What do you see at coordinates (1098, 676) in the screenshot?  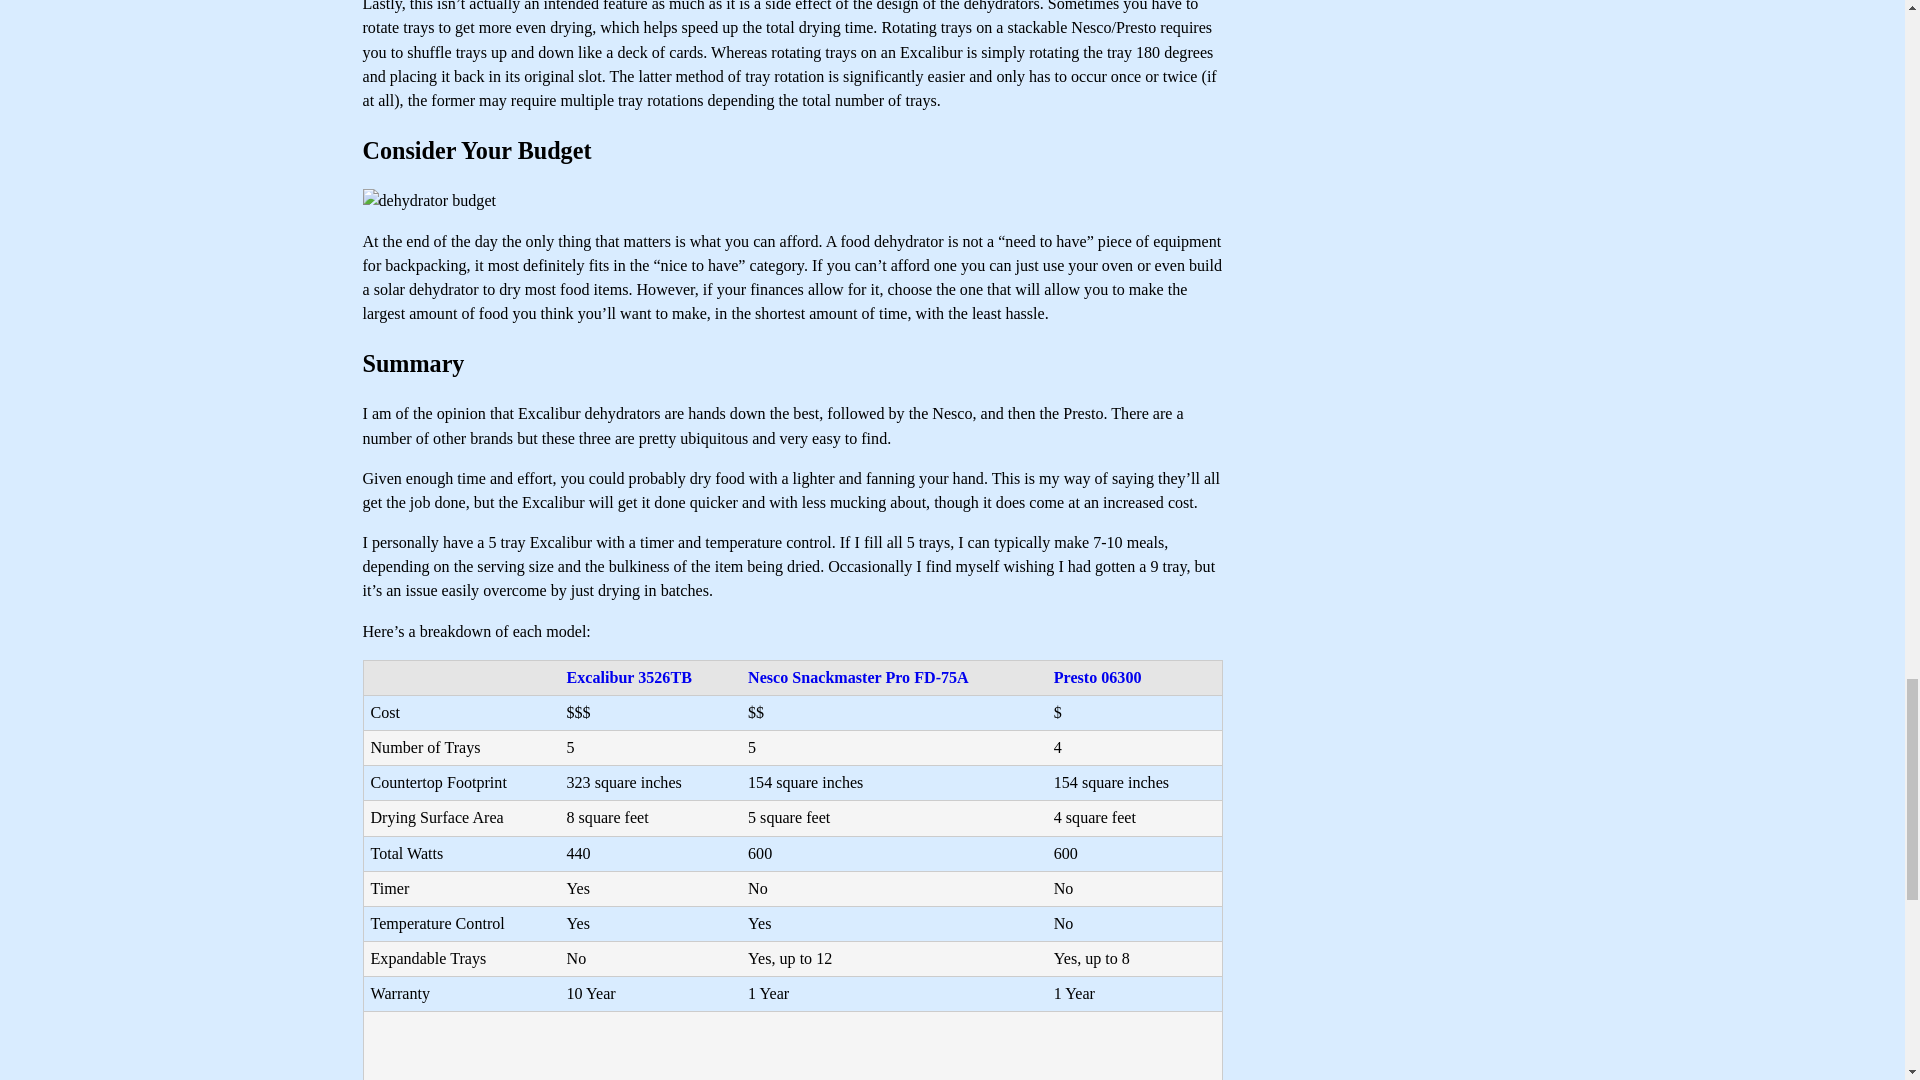 I see `Presto 06300` at bounding box center [1098, 676].